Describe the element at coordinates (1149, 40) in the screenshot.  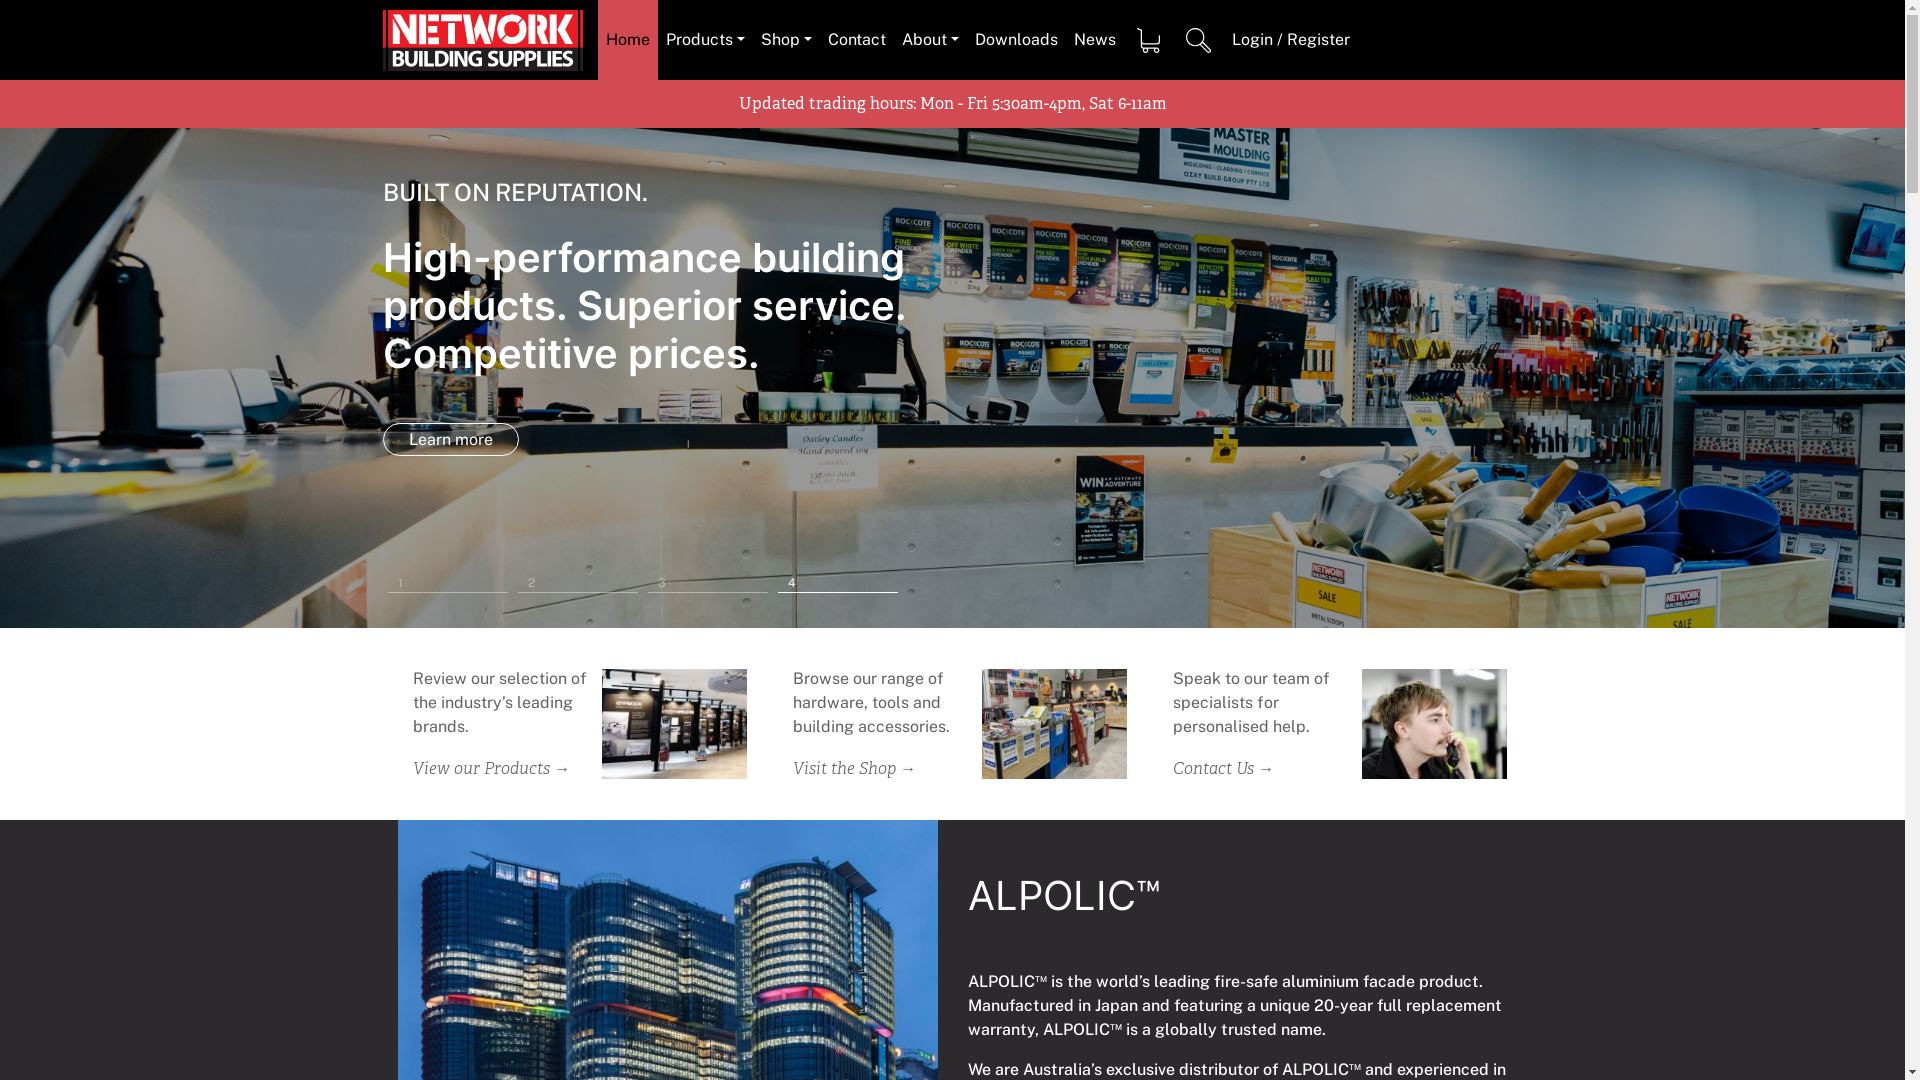
I see ` ` at that location.